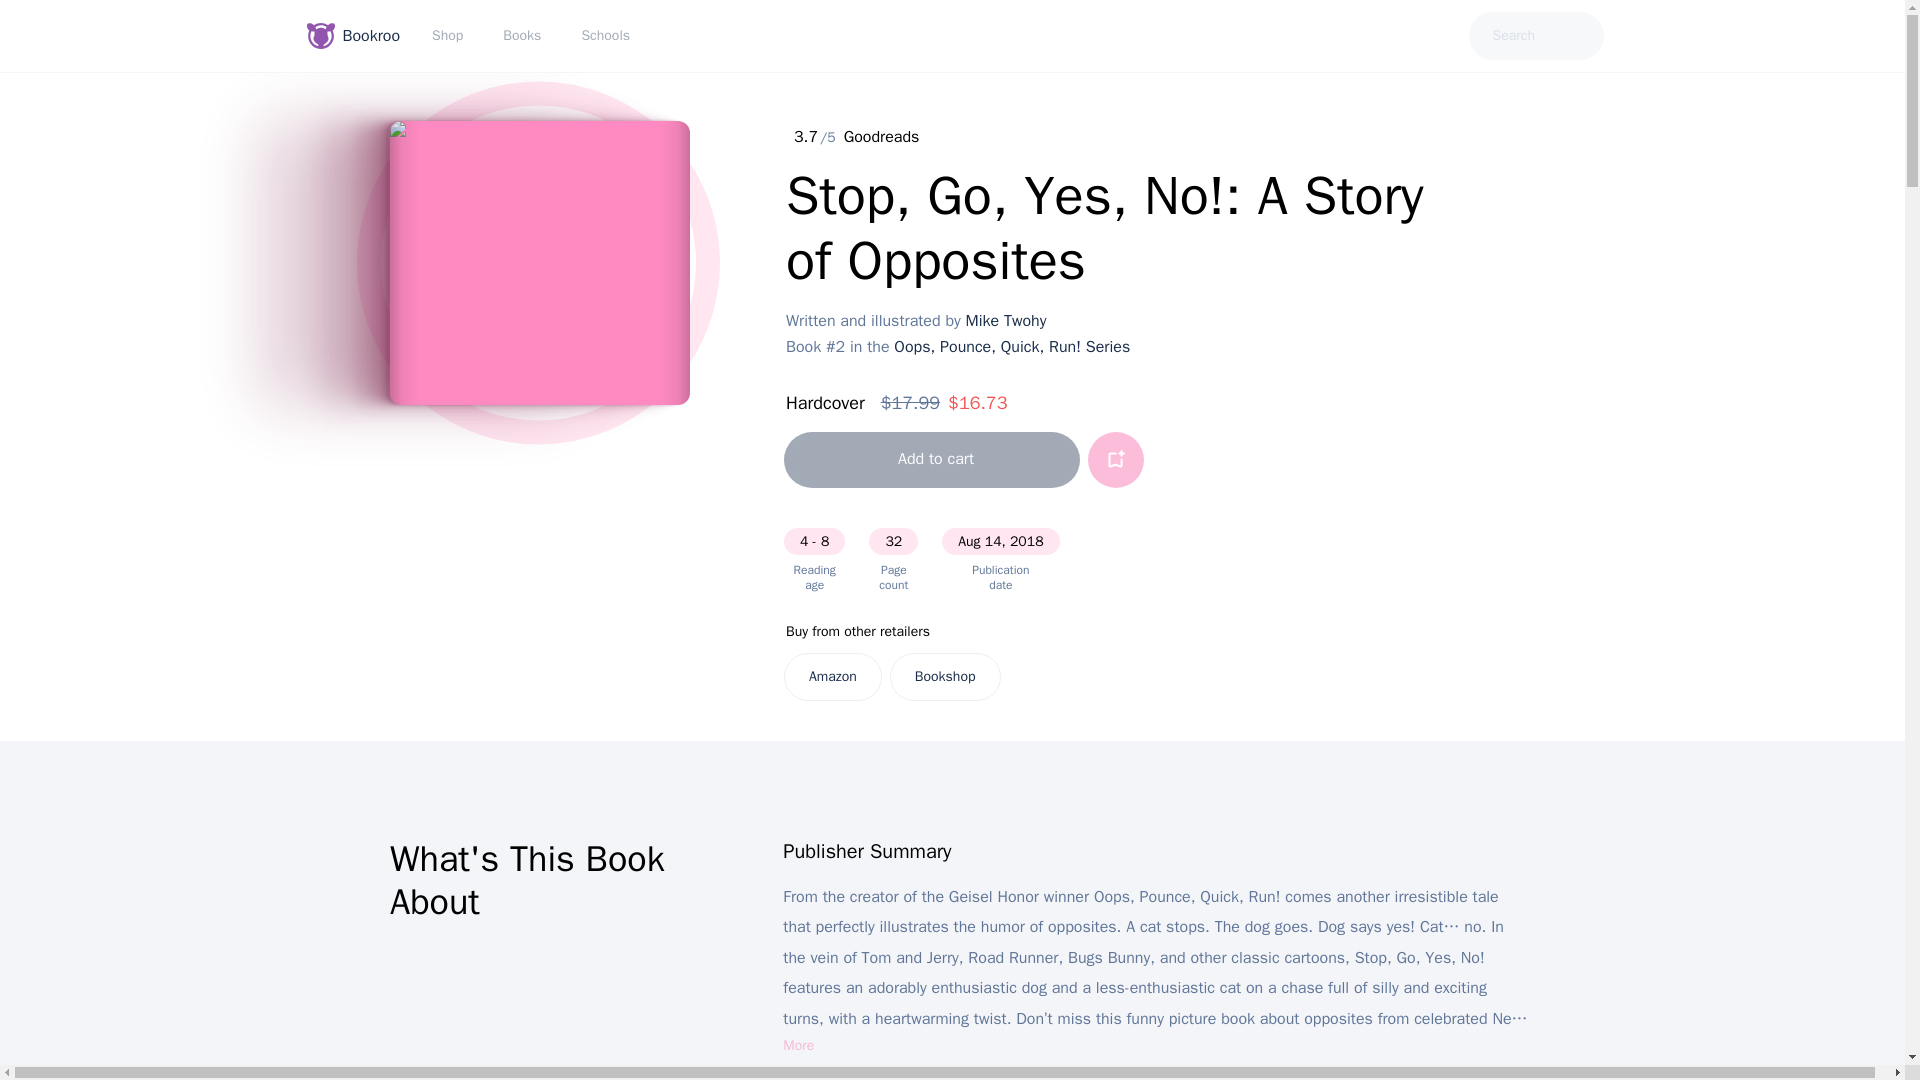 This screenshot has height=1080, width=1920. Describe the element at coordinates (1012, 346) in the screenshot. I see `Oops, Pounce, Quick, Run! Series` at that location.